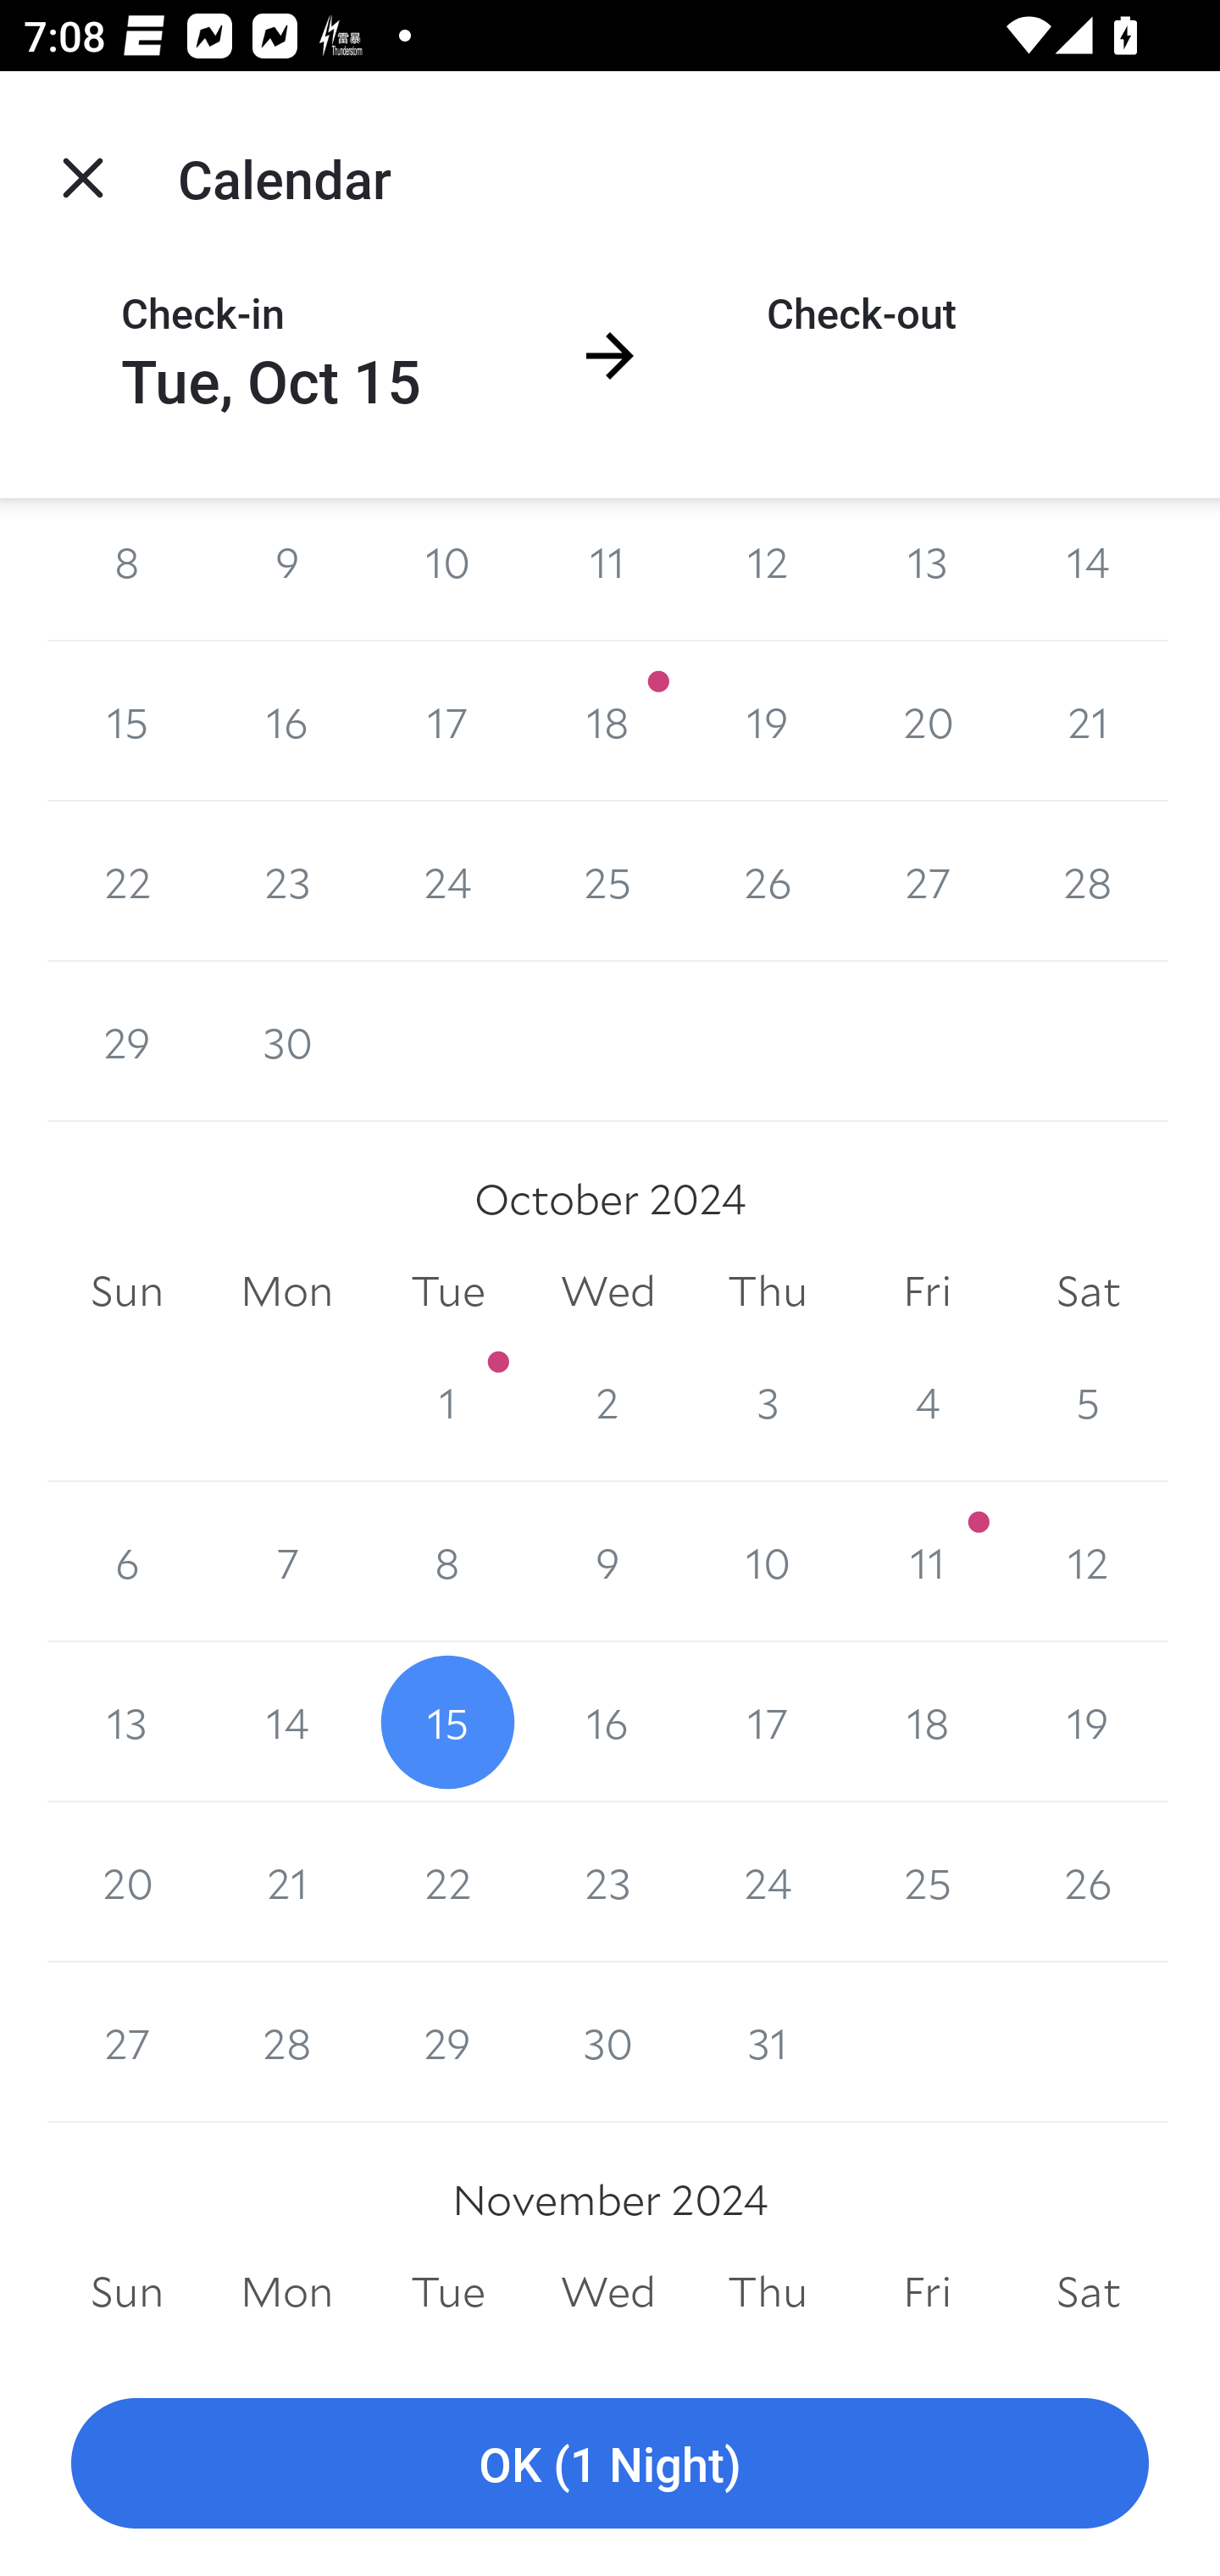 The width and height of the screenshot is (1220, 2576). I want to click on 20 20 September 2024, so click(927, 720).